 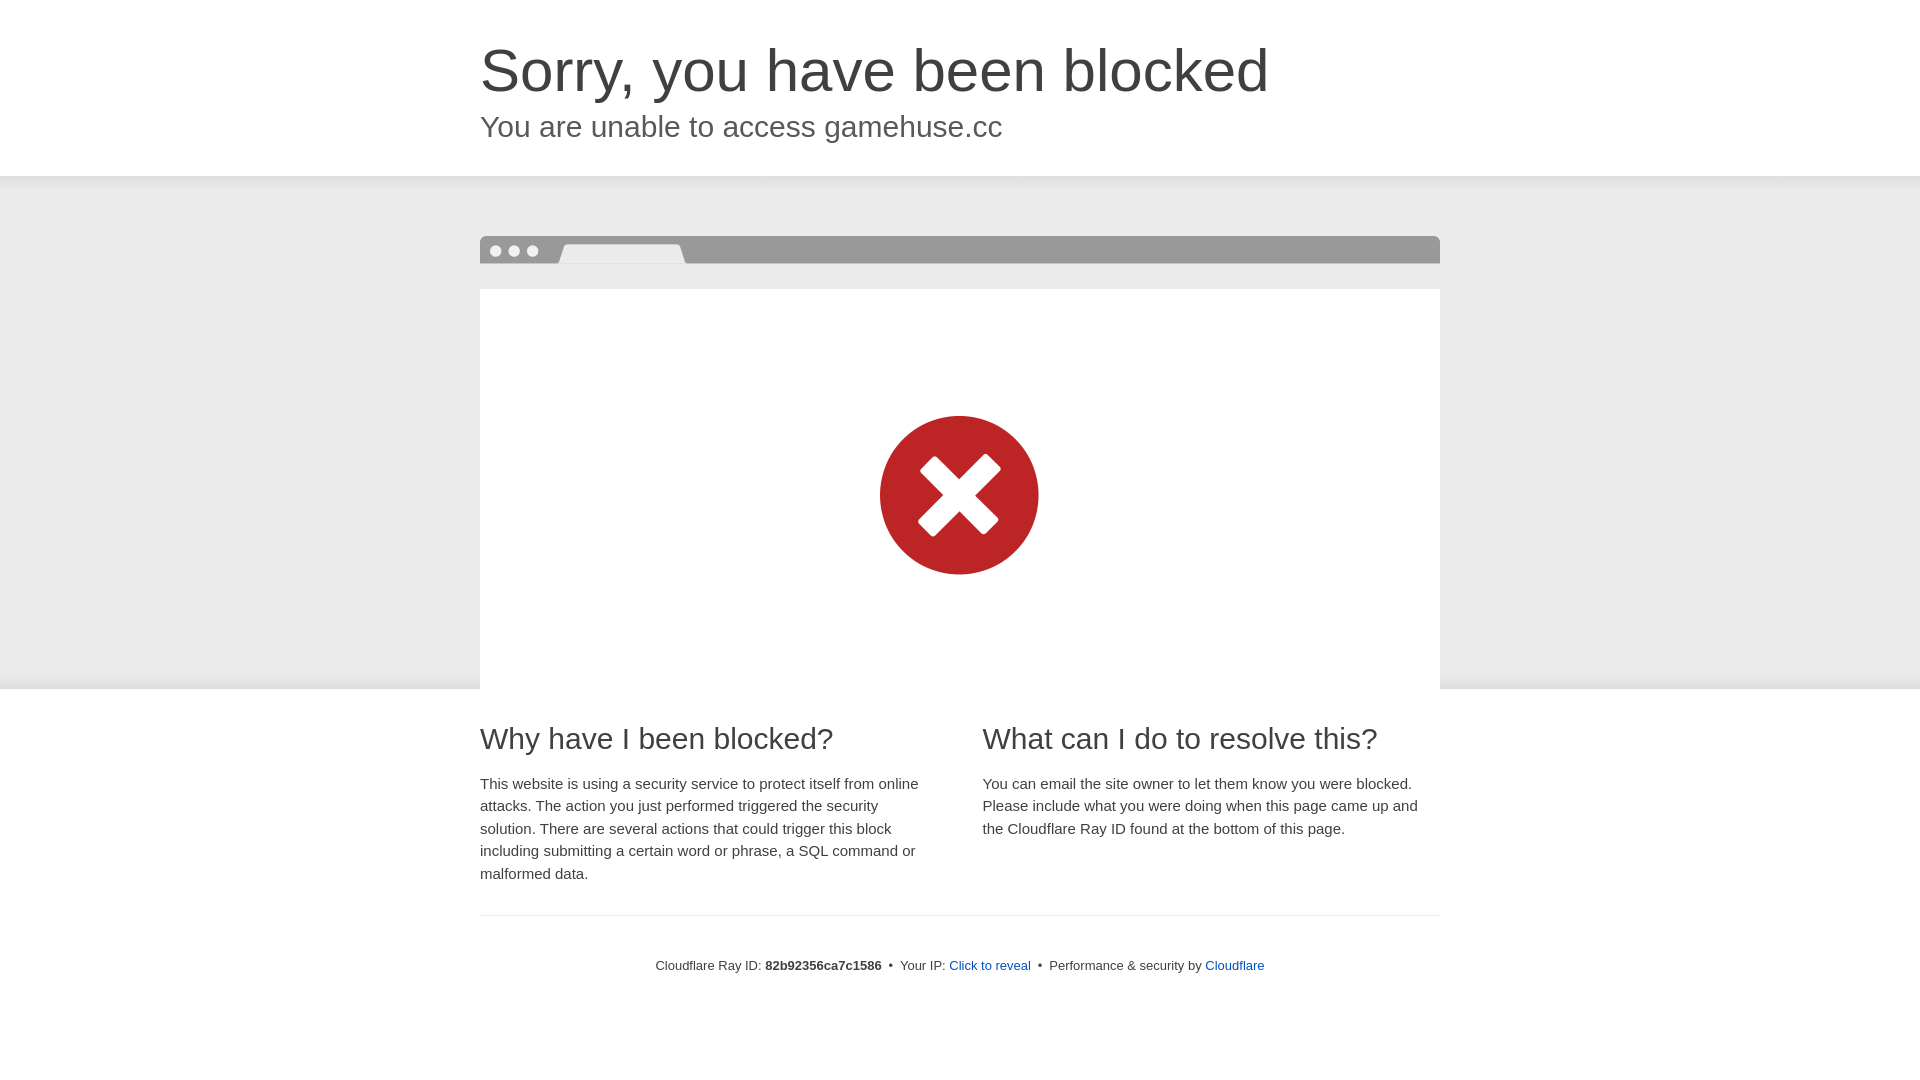 I want to click on Click to reveal, so click(x=990, y=966).